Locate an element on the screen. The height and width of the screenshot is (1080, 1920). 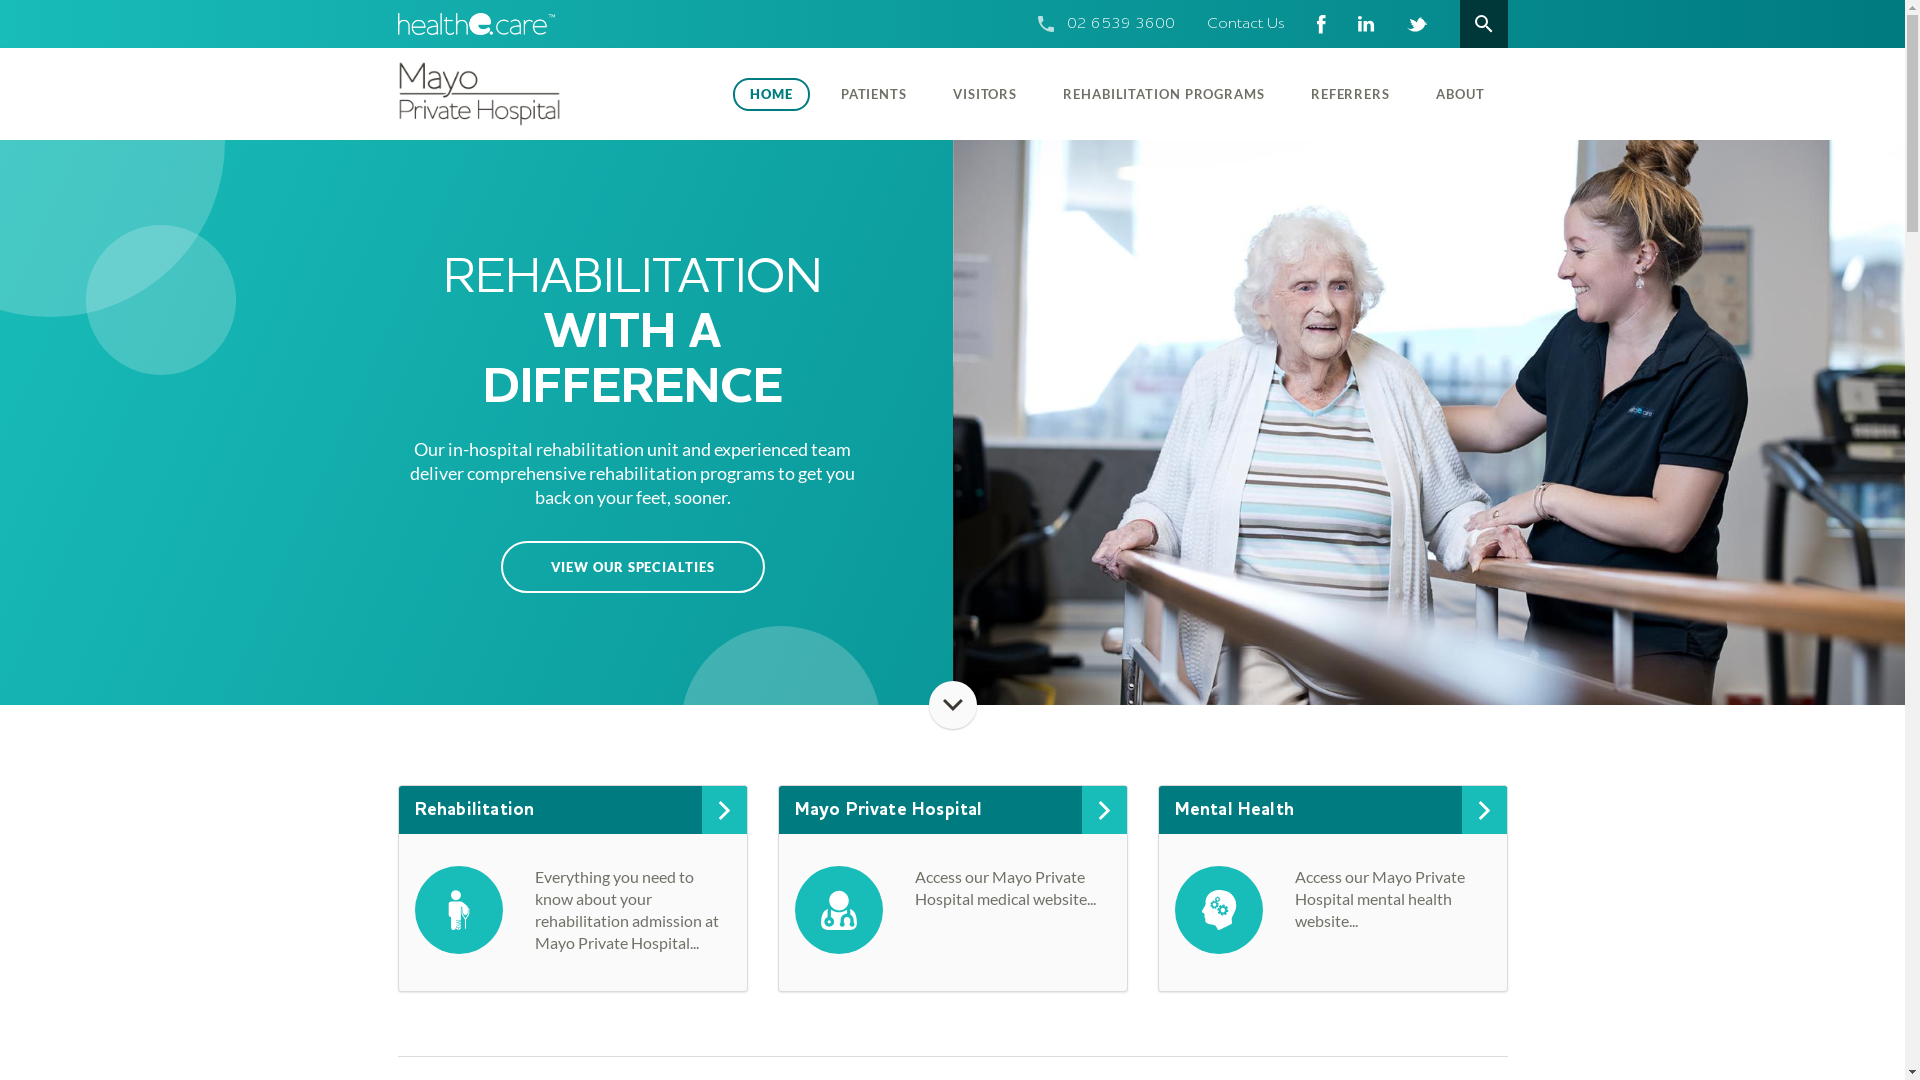
Twitter - HealtheCareAustralia is located at coordinates (1416, 24).